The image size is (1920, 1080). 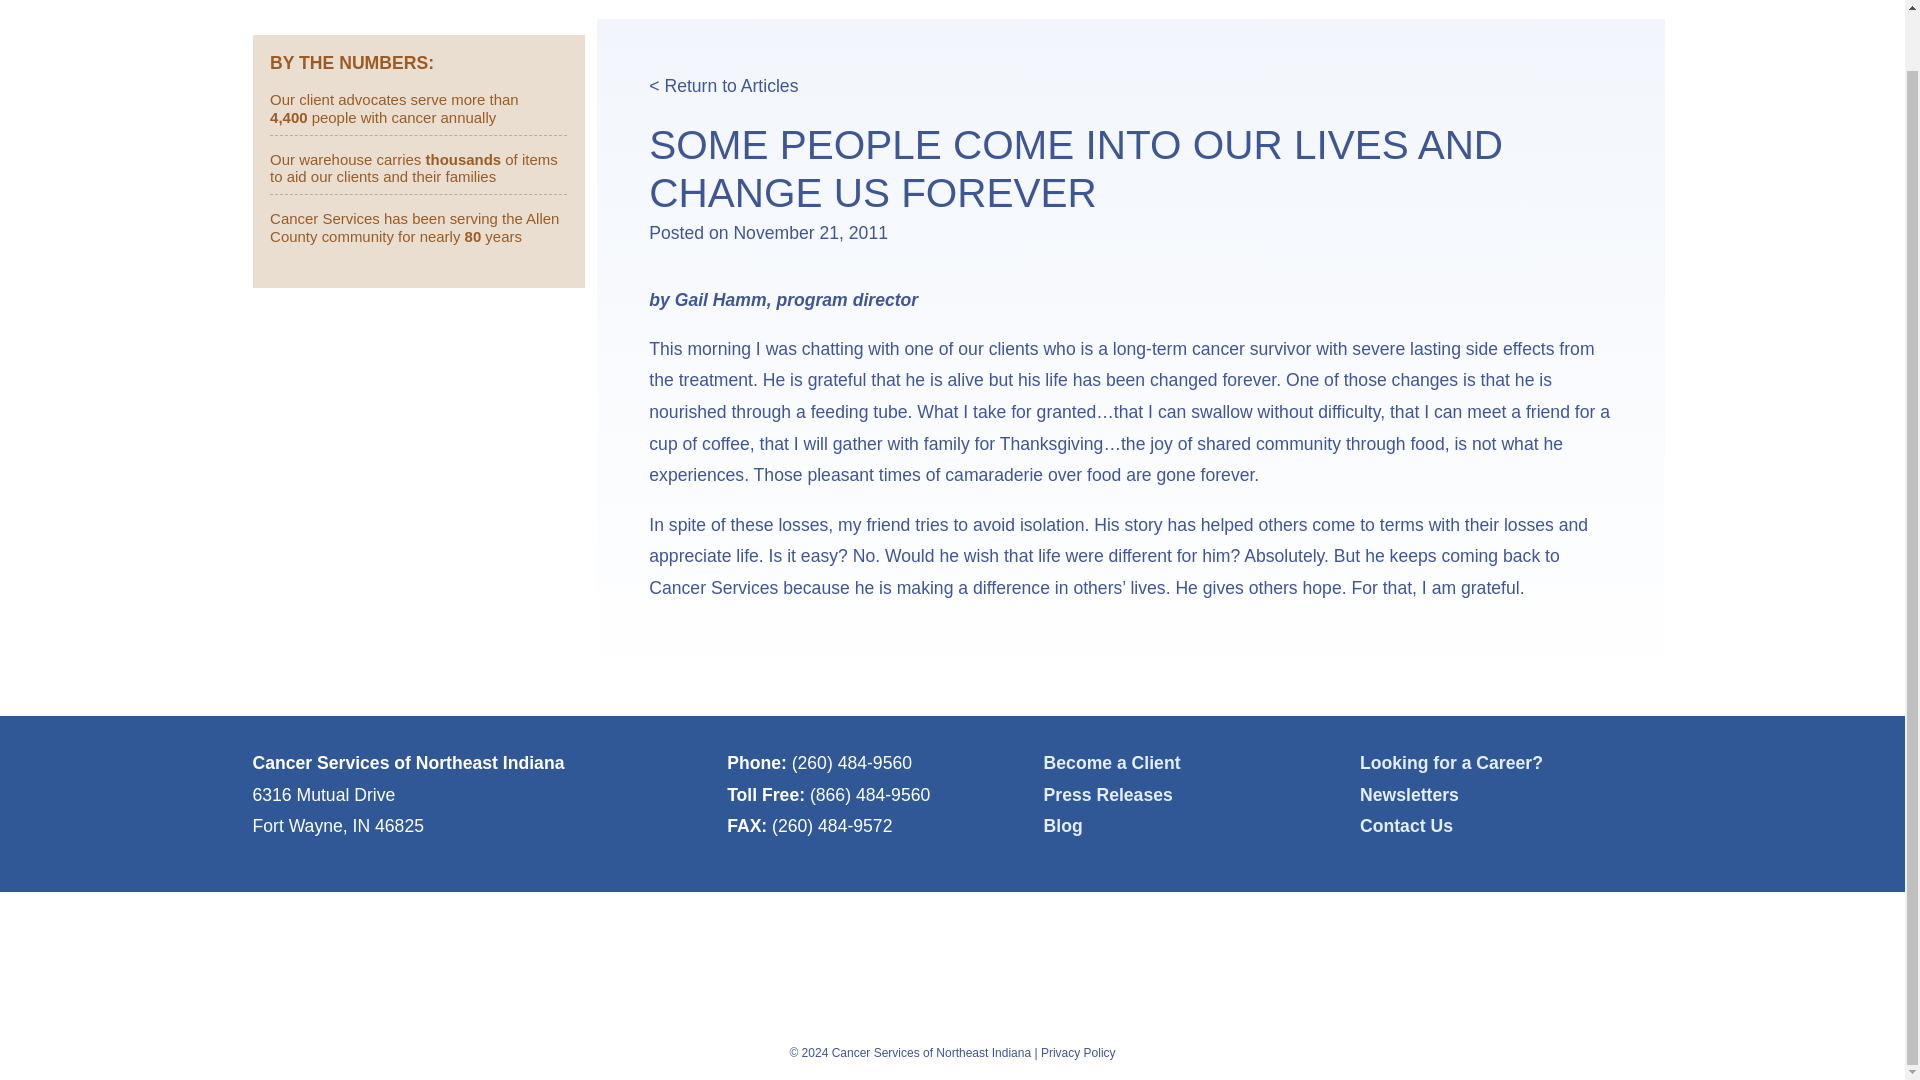 What do you see at coordinates (1406, 826) in the screenshot?
I see `Contact Us` at bounding box center [1406, 826].